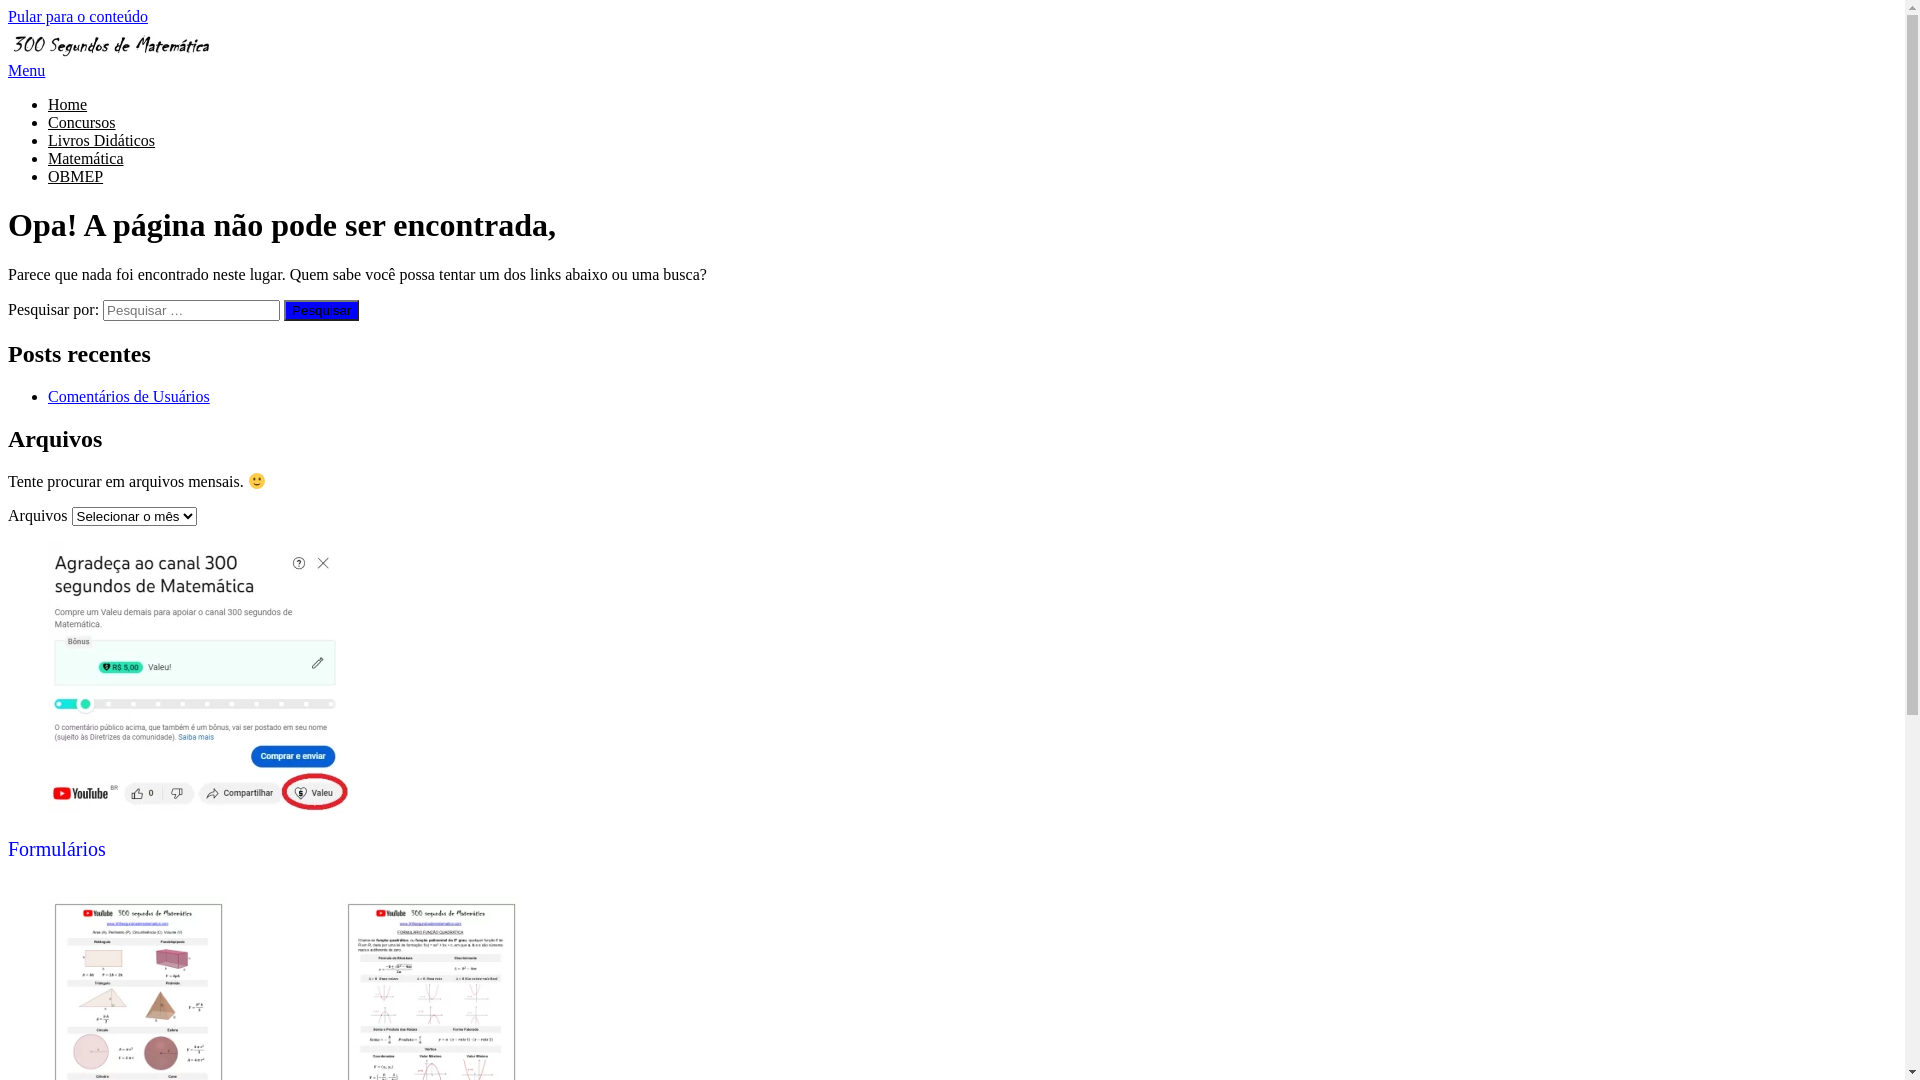  What do you see at coordinates (76, 176) in the screenshot?
I see `OBMEP` at bounding box center [76, 176].